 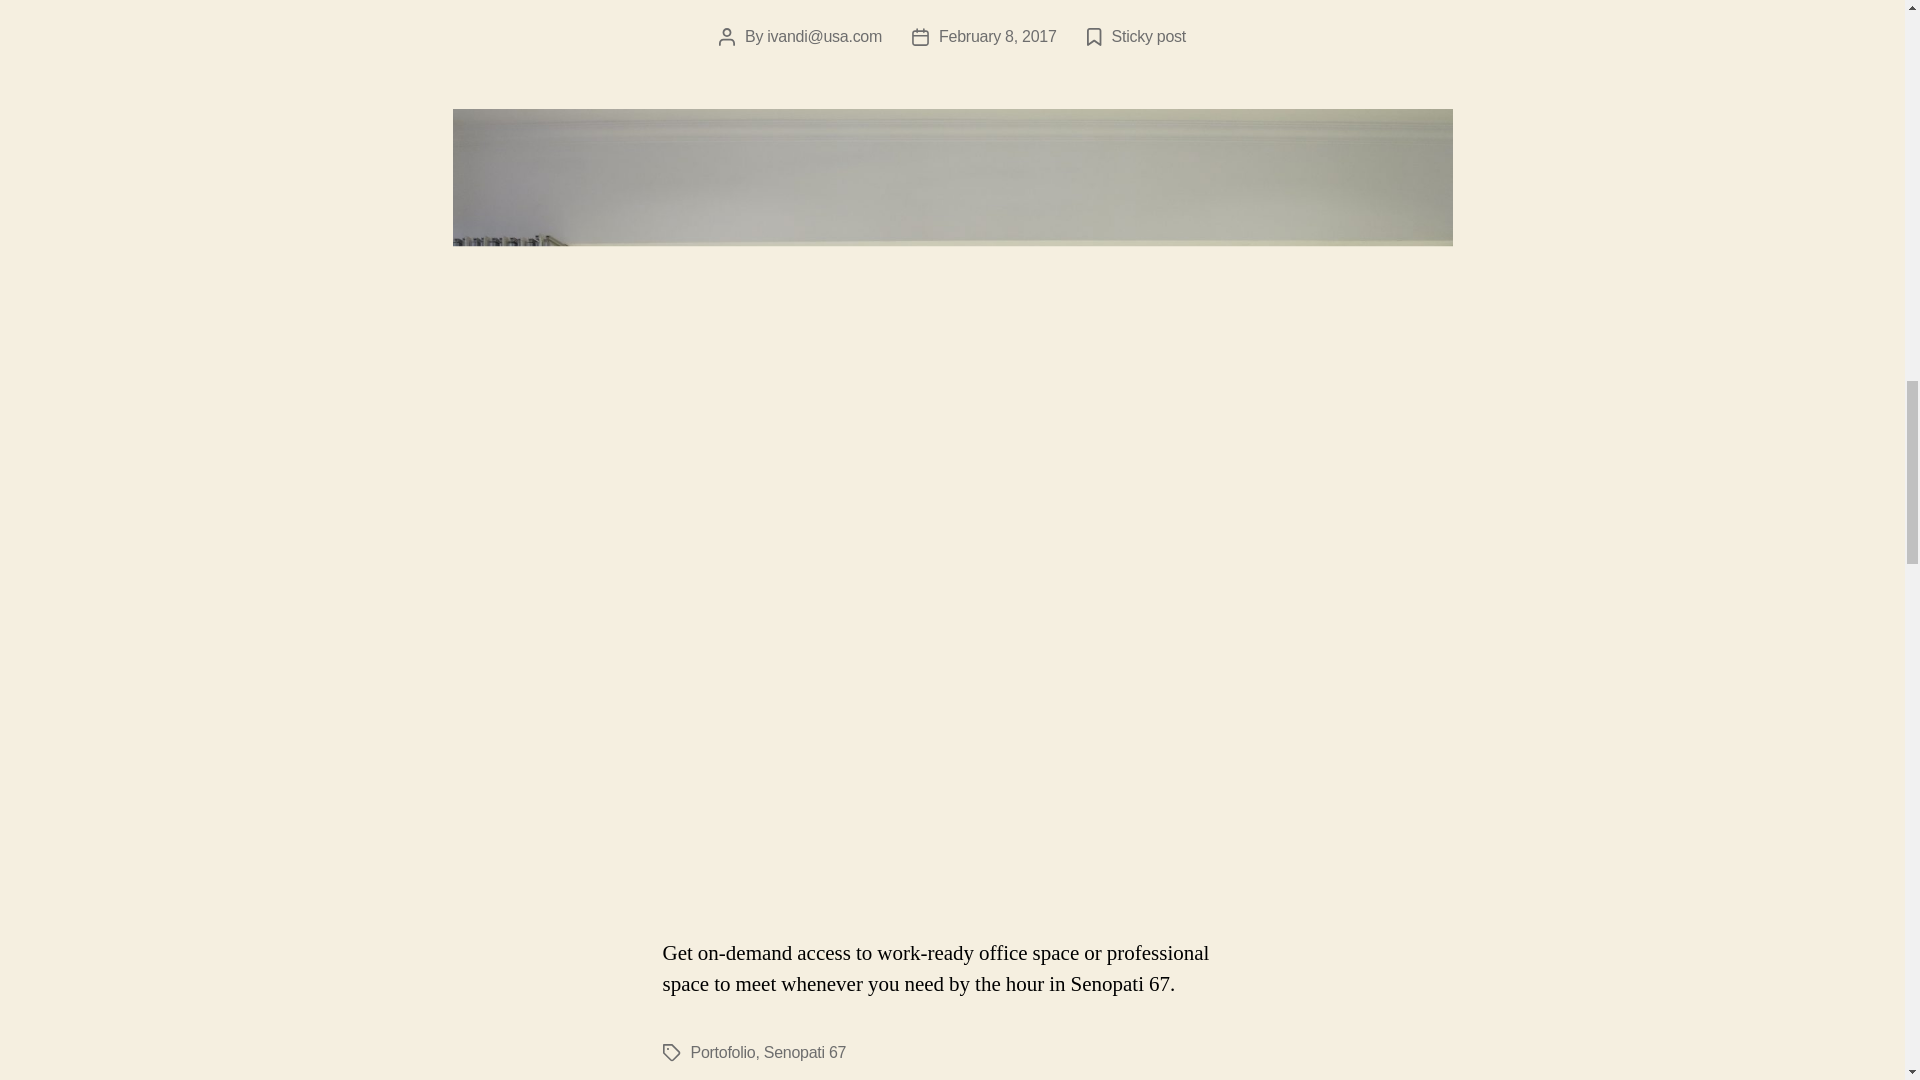 I want to click on February 8, 2017, so click(x=998, y=36).